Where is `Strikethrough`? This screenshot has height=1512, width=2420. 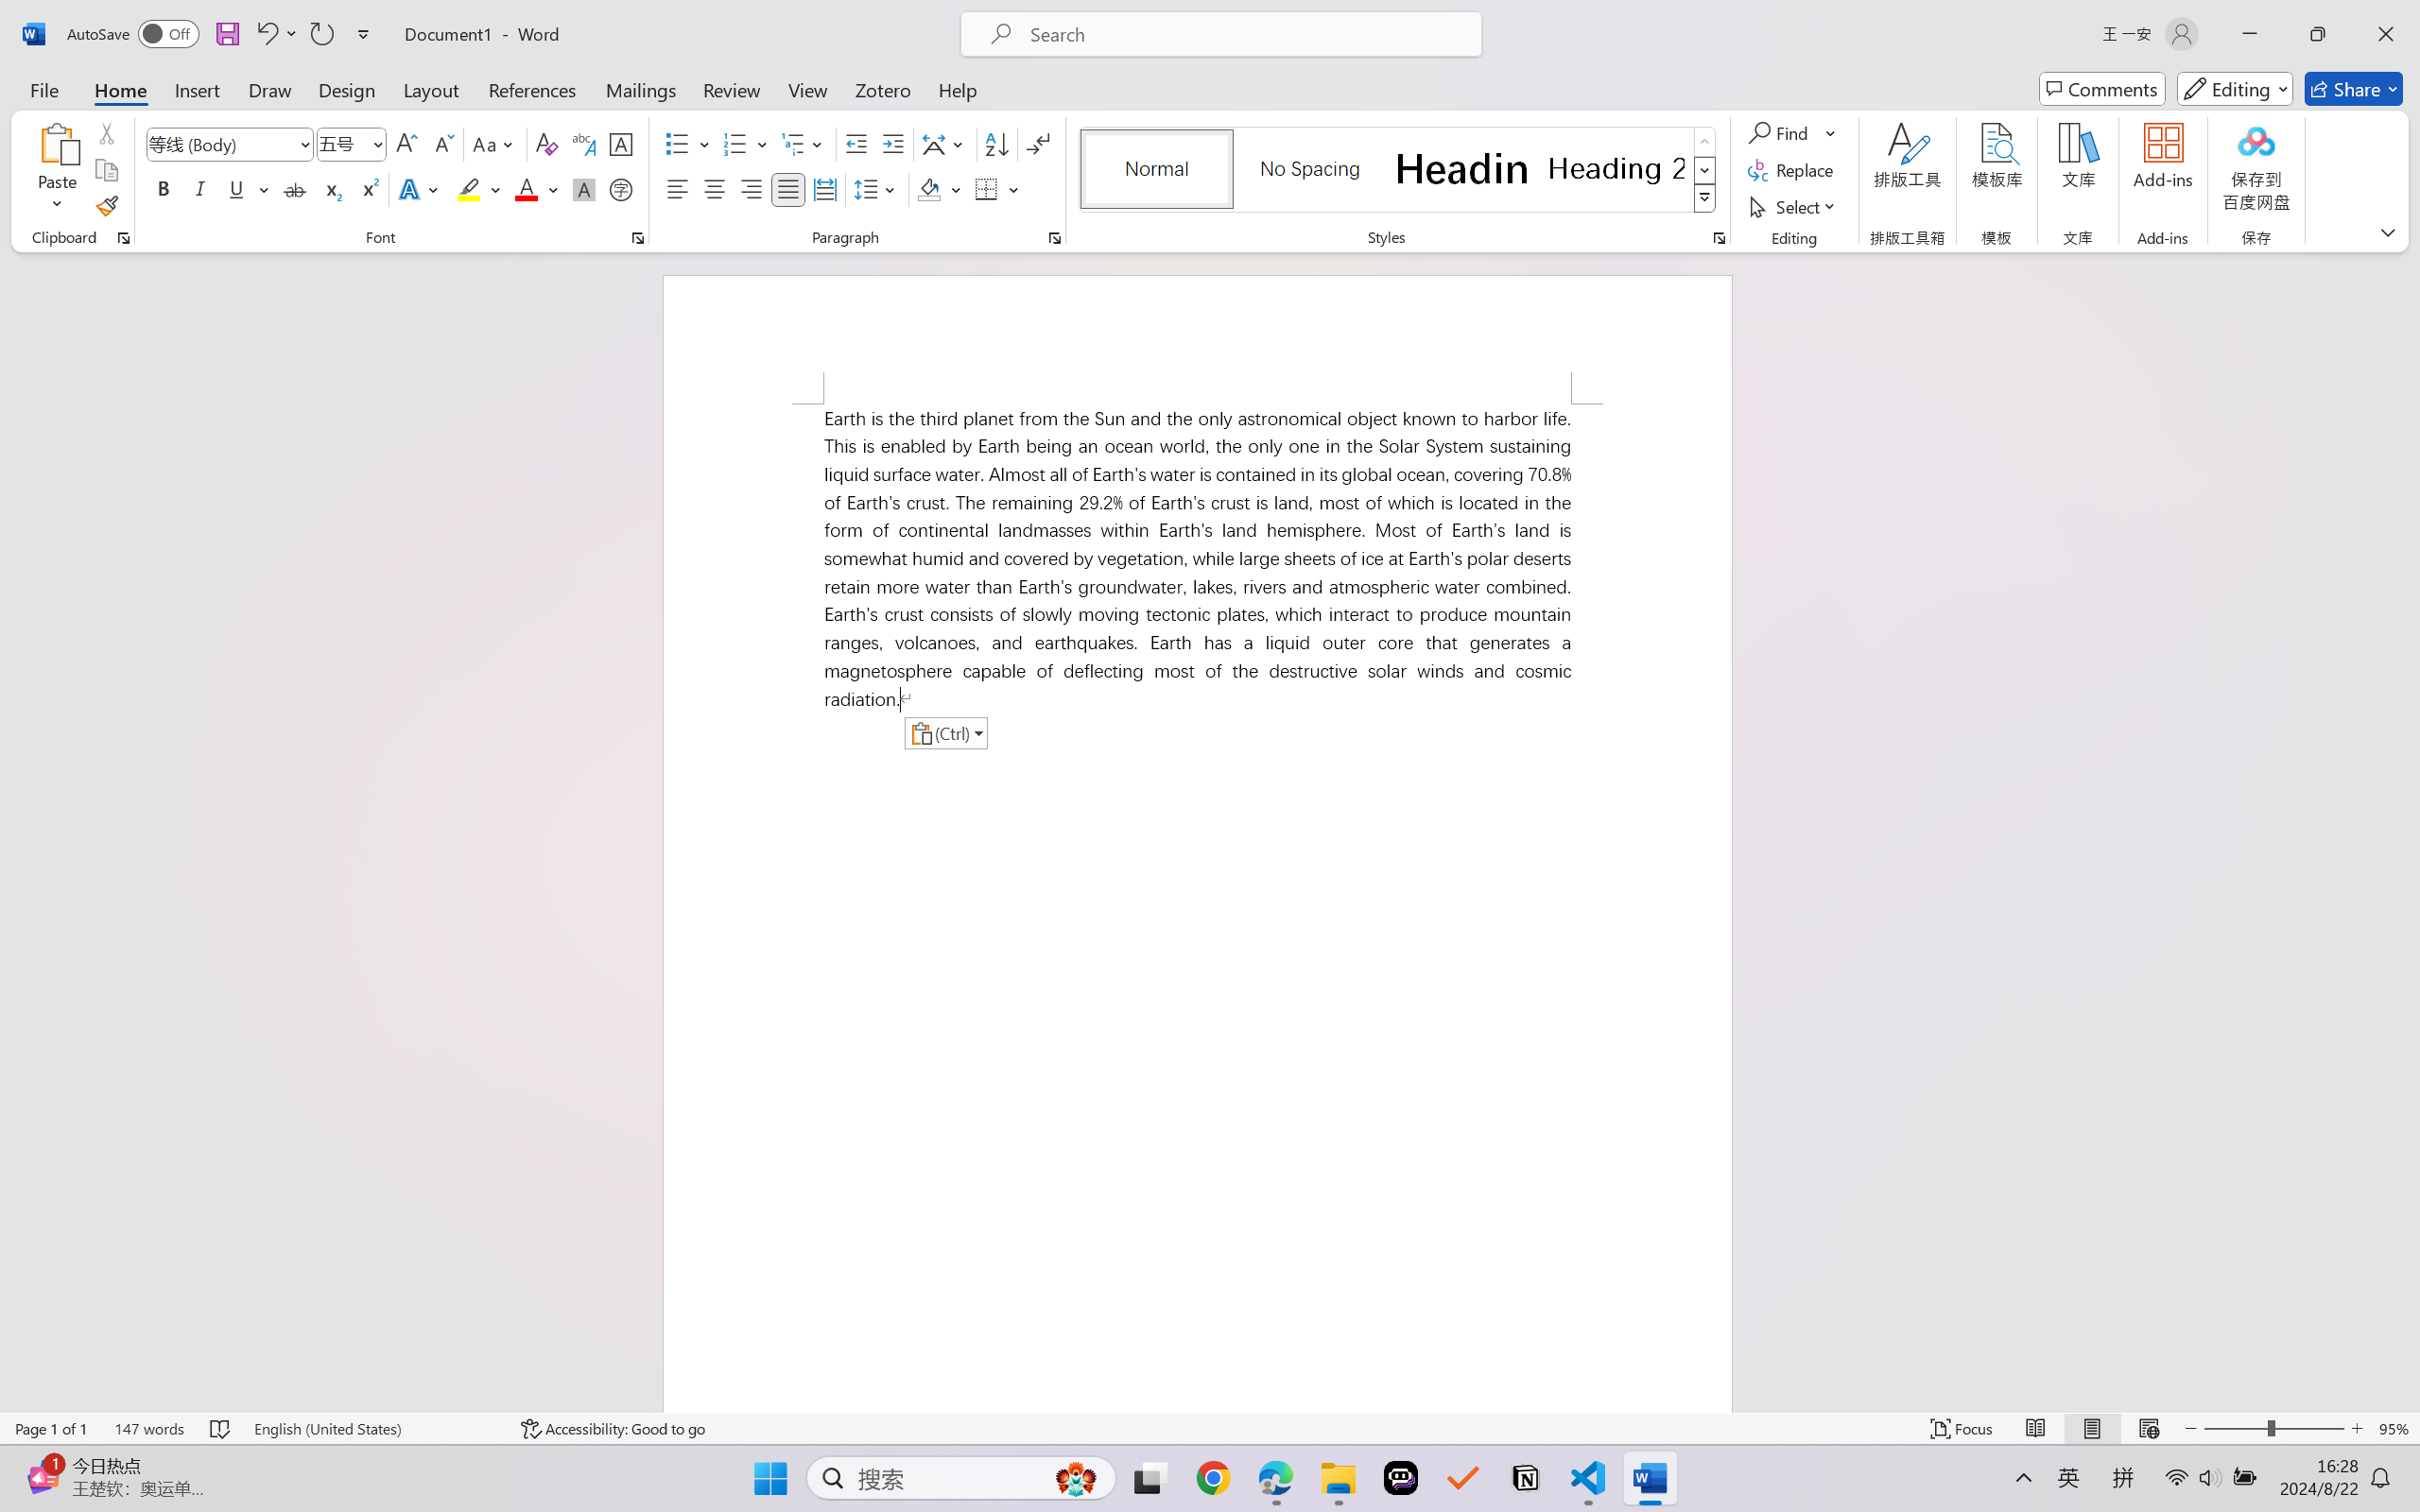 Strikethrough is located at coordinates (295, 189).